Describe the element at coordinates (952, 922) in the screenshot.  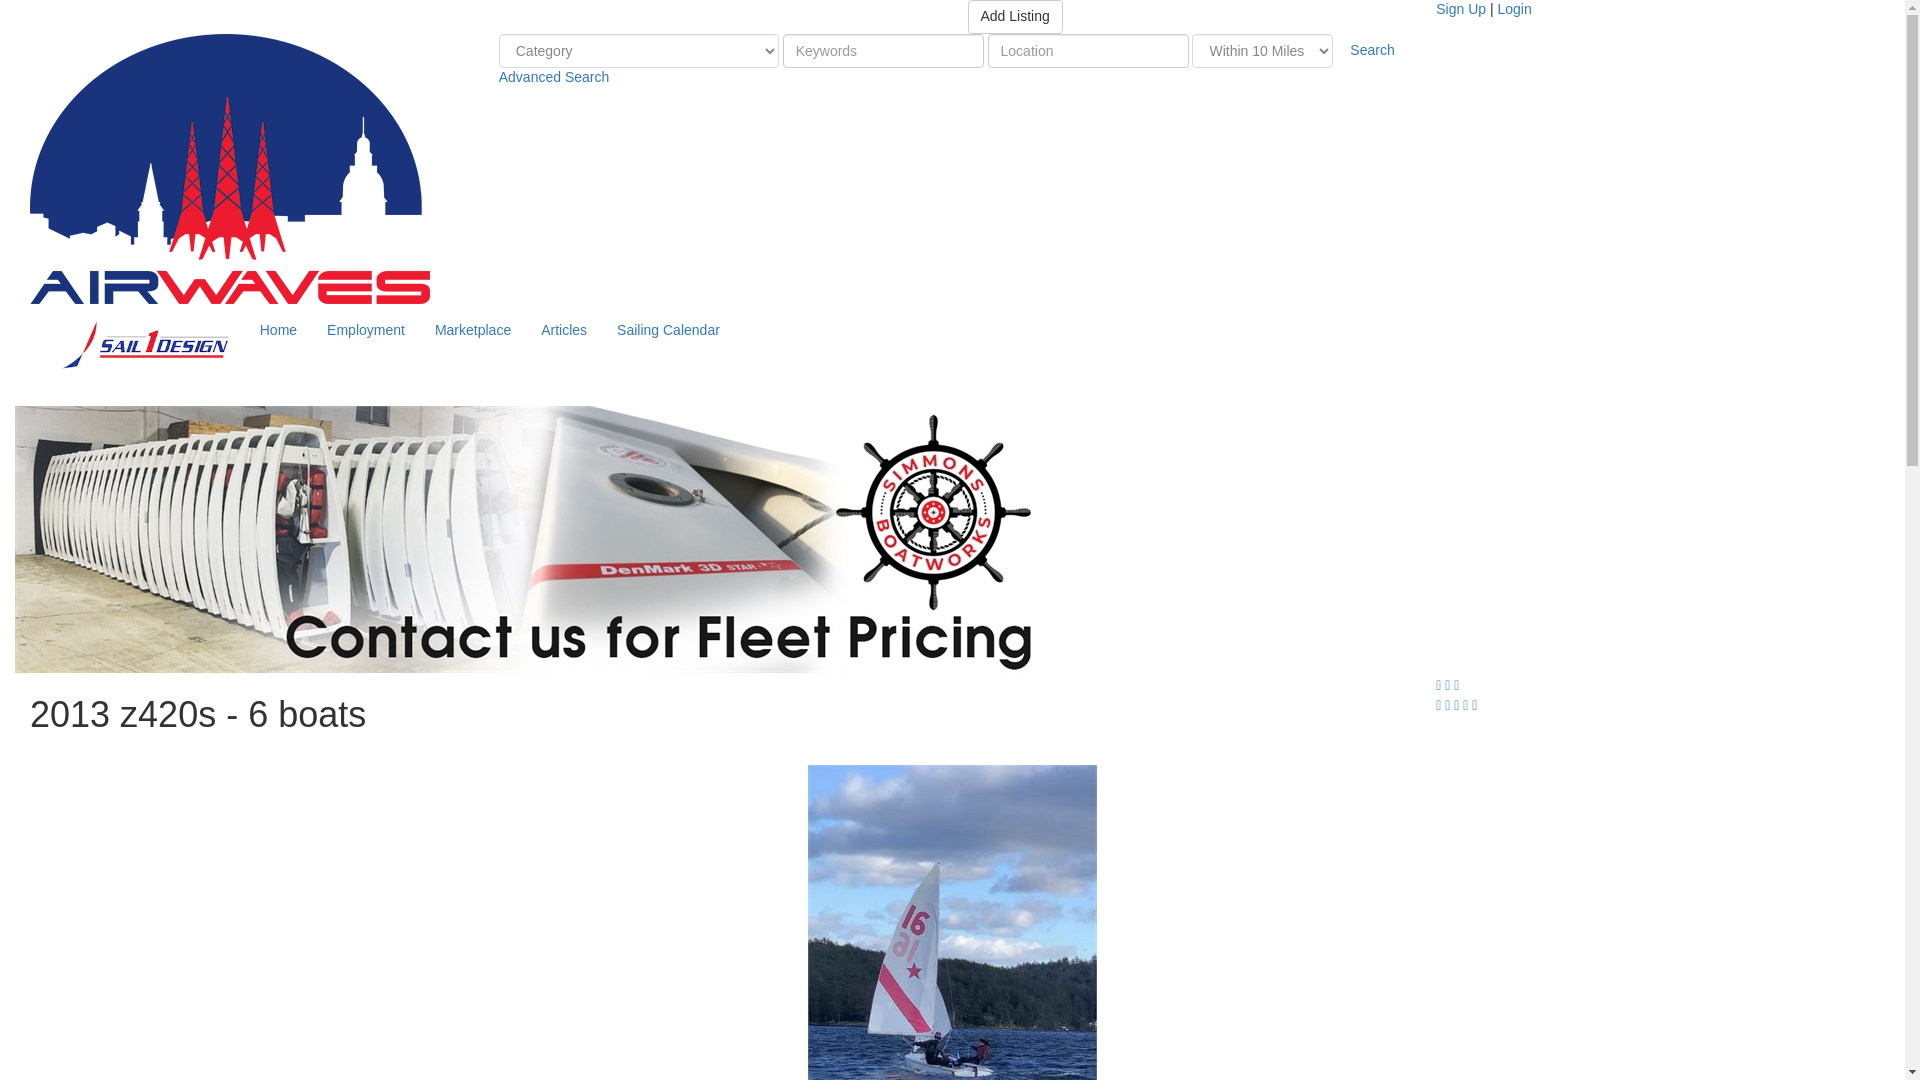
I see `2013 z420s - 6 boats` at that location.